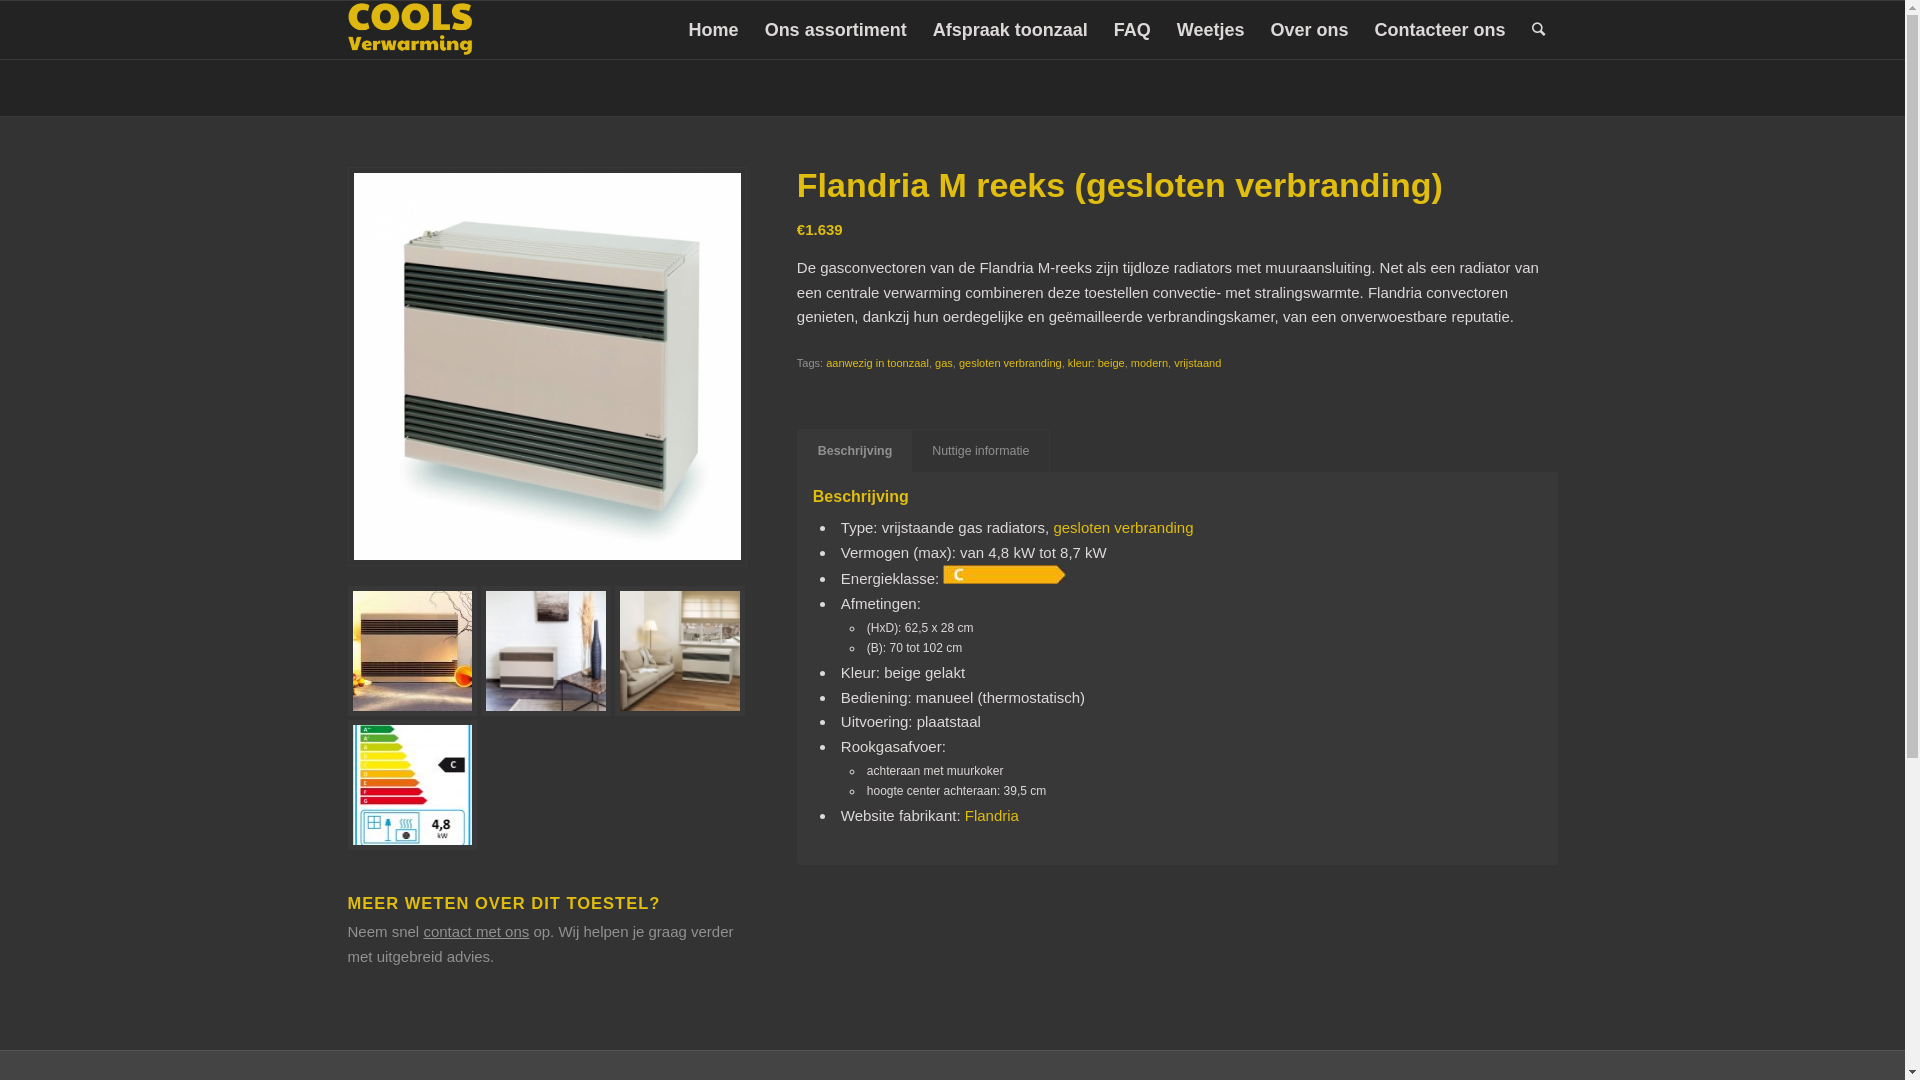 The width and height of the screenshot is (1920, 1080). I want to click on gesloten verbranding, so click(1123, 528).